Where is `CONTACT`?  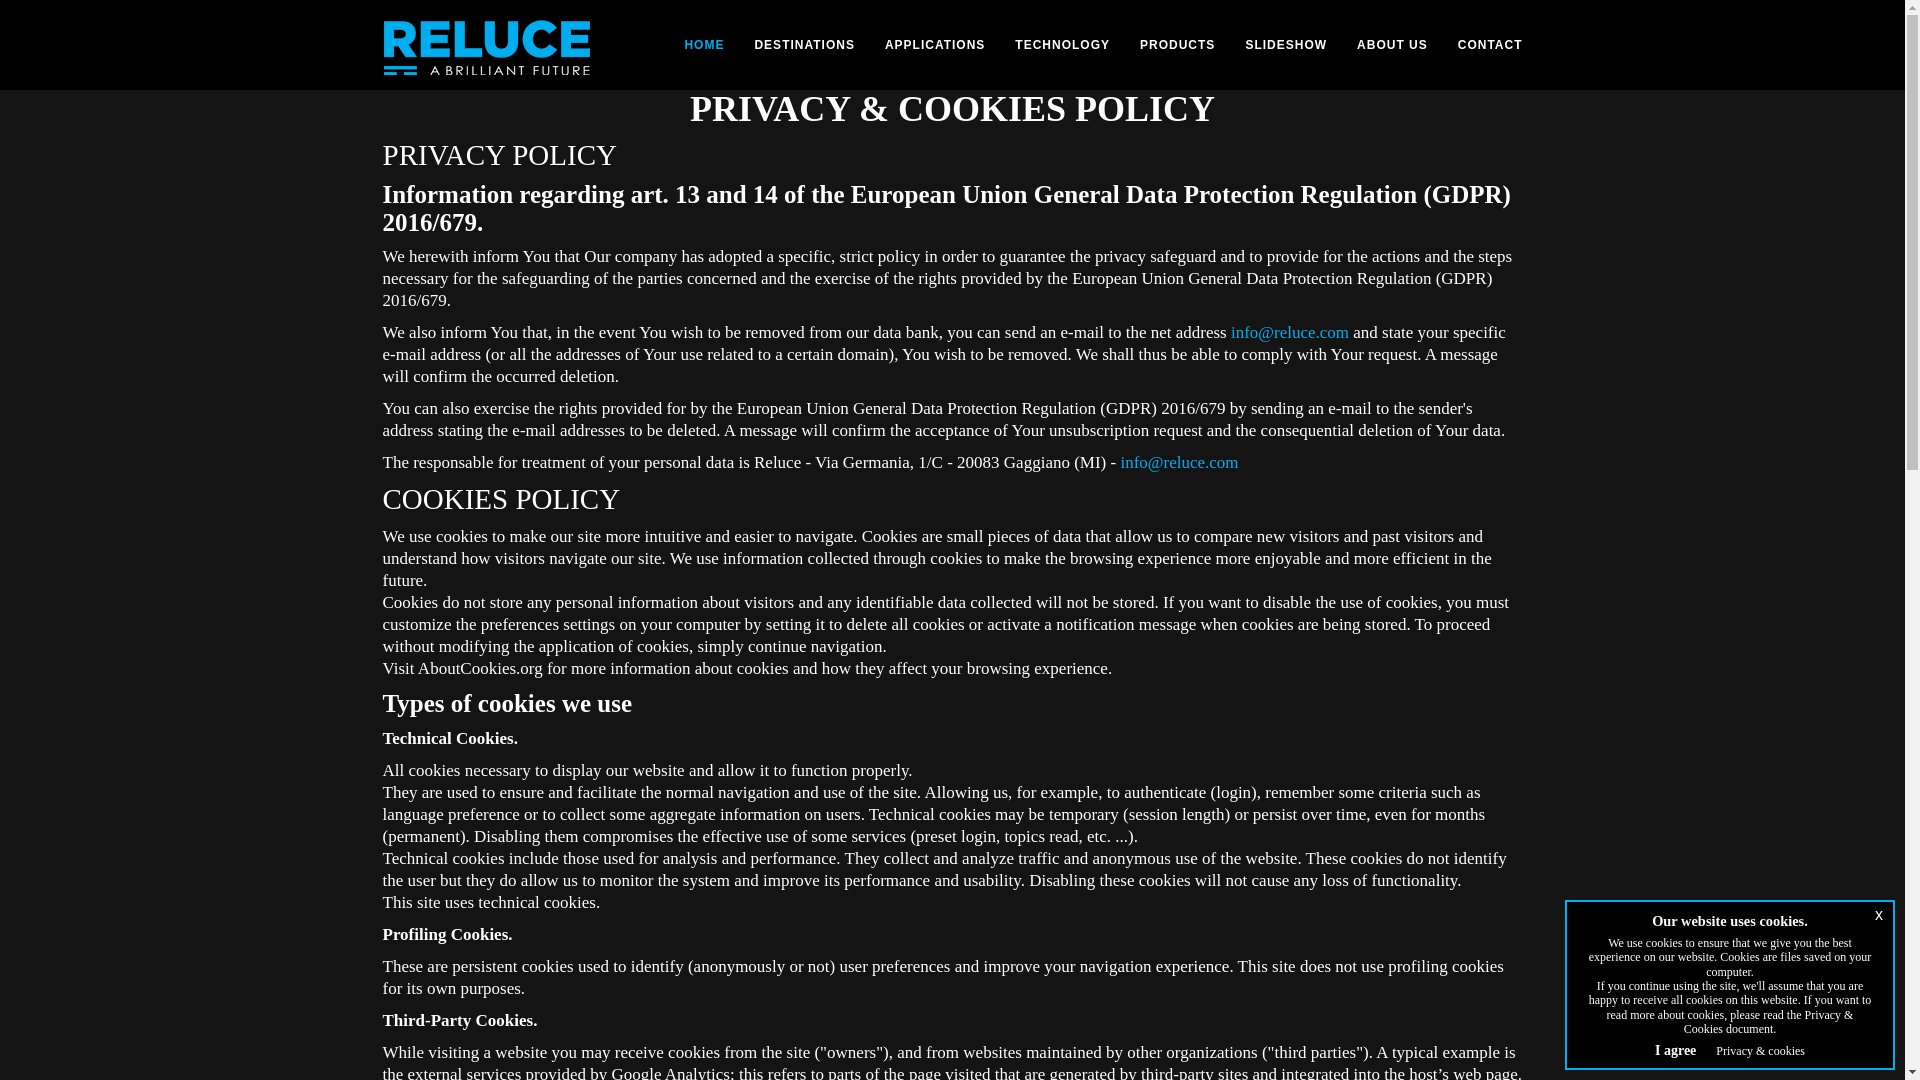 CONTACT is located at coordinates (1490, 45).